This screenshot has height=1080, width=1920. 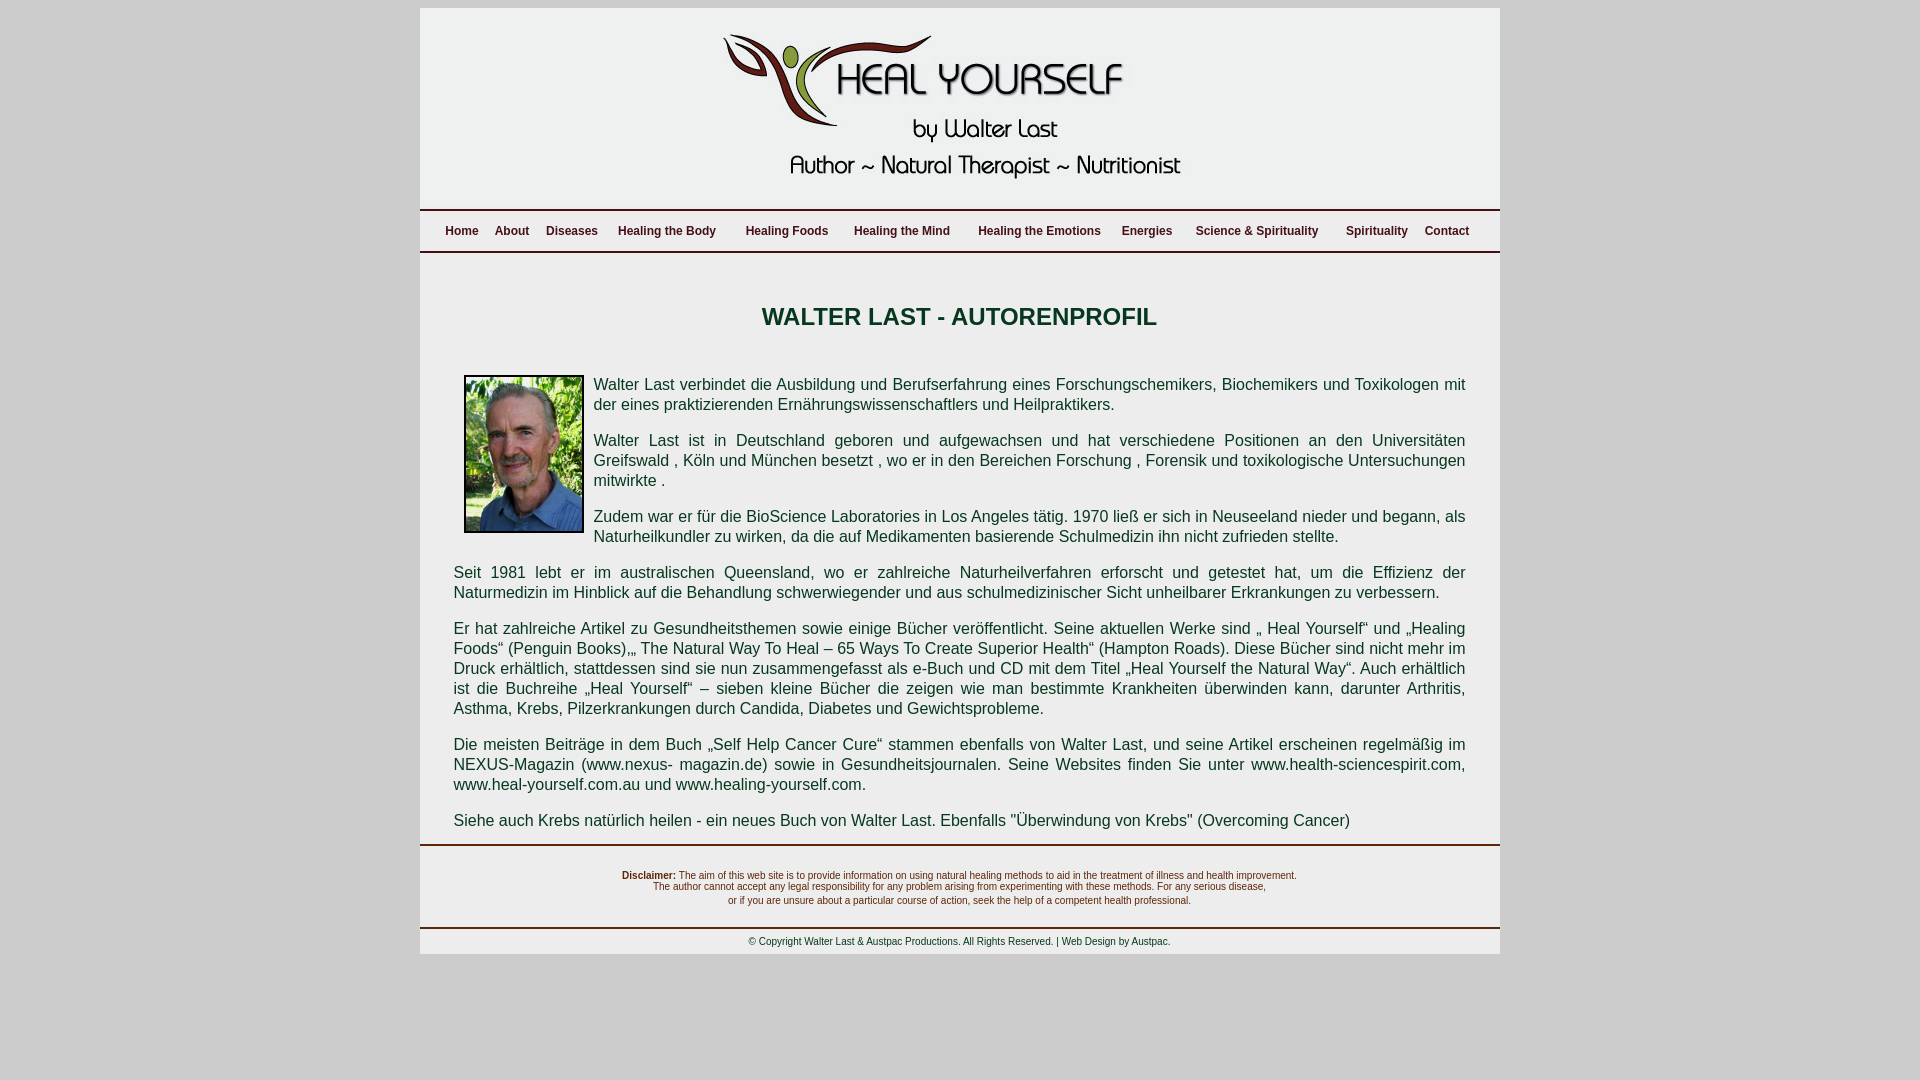 I want to click on www.health-sciencespirit.com, so click(x=1356, y=764).